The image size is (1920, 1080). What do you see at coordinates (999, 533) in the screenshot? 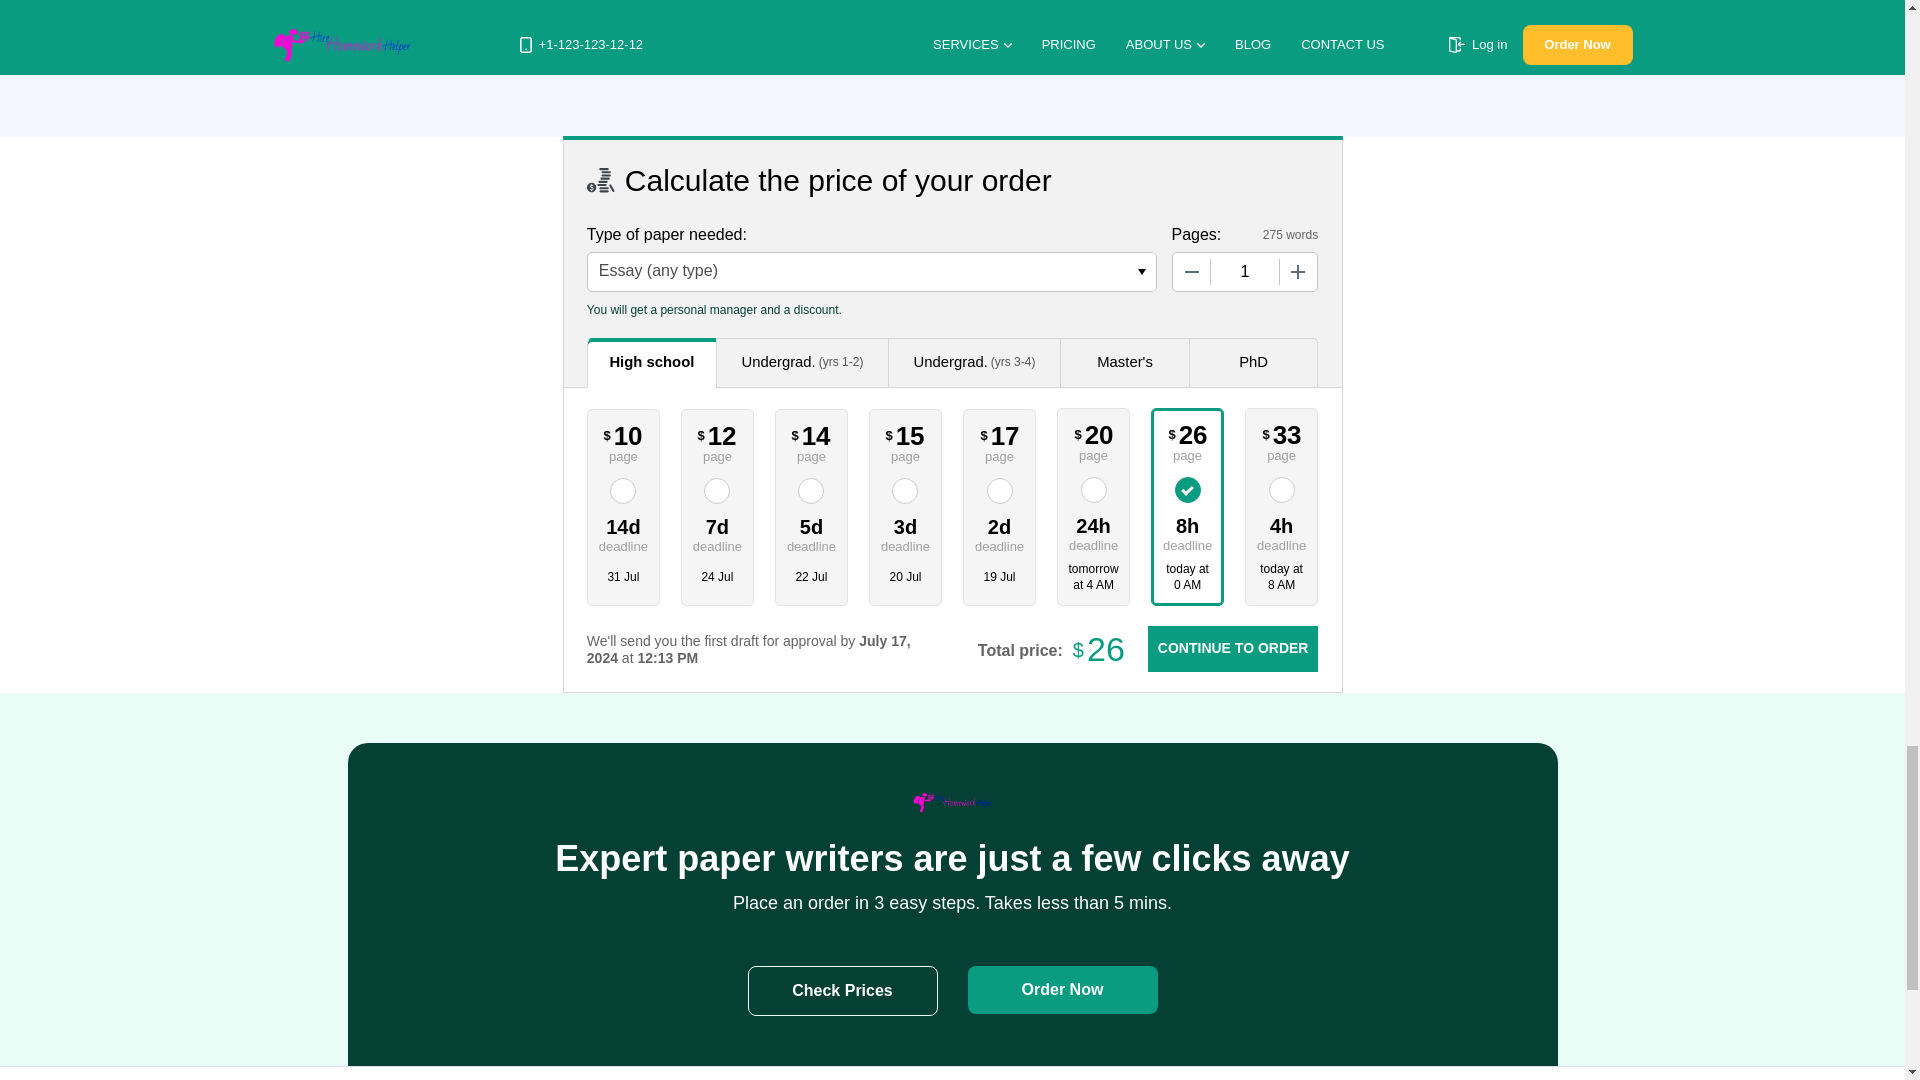
I see `2 days` at bounding box center [999, 533].